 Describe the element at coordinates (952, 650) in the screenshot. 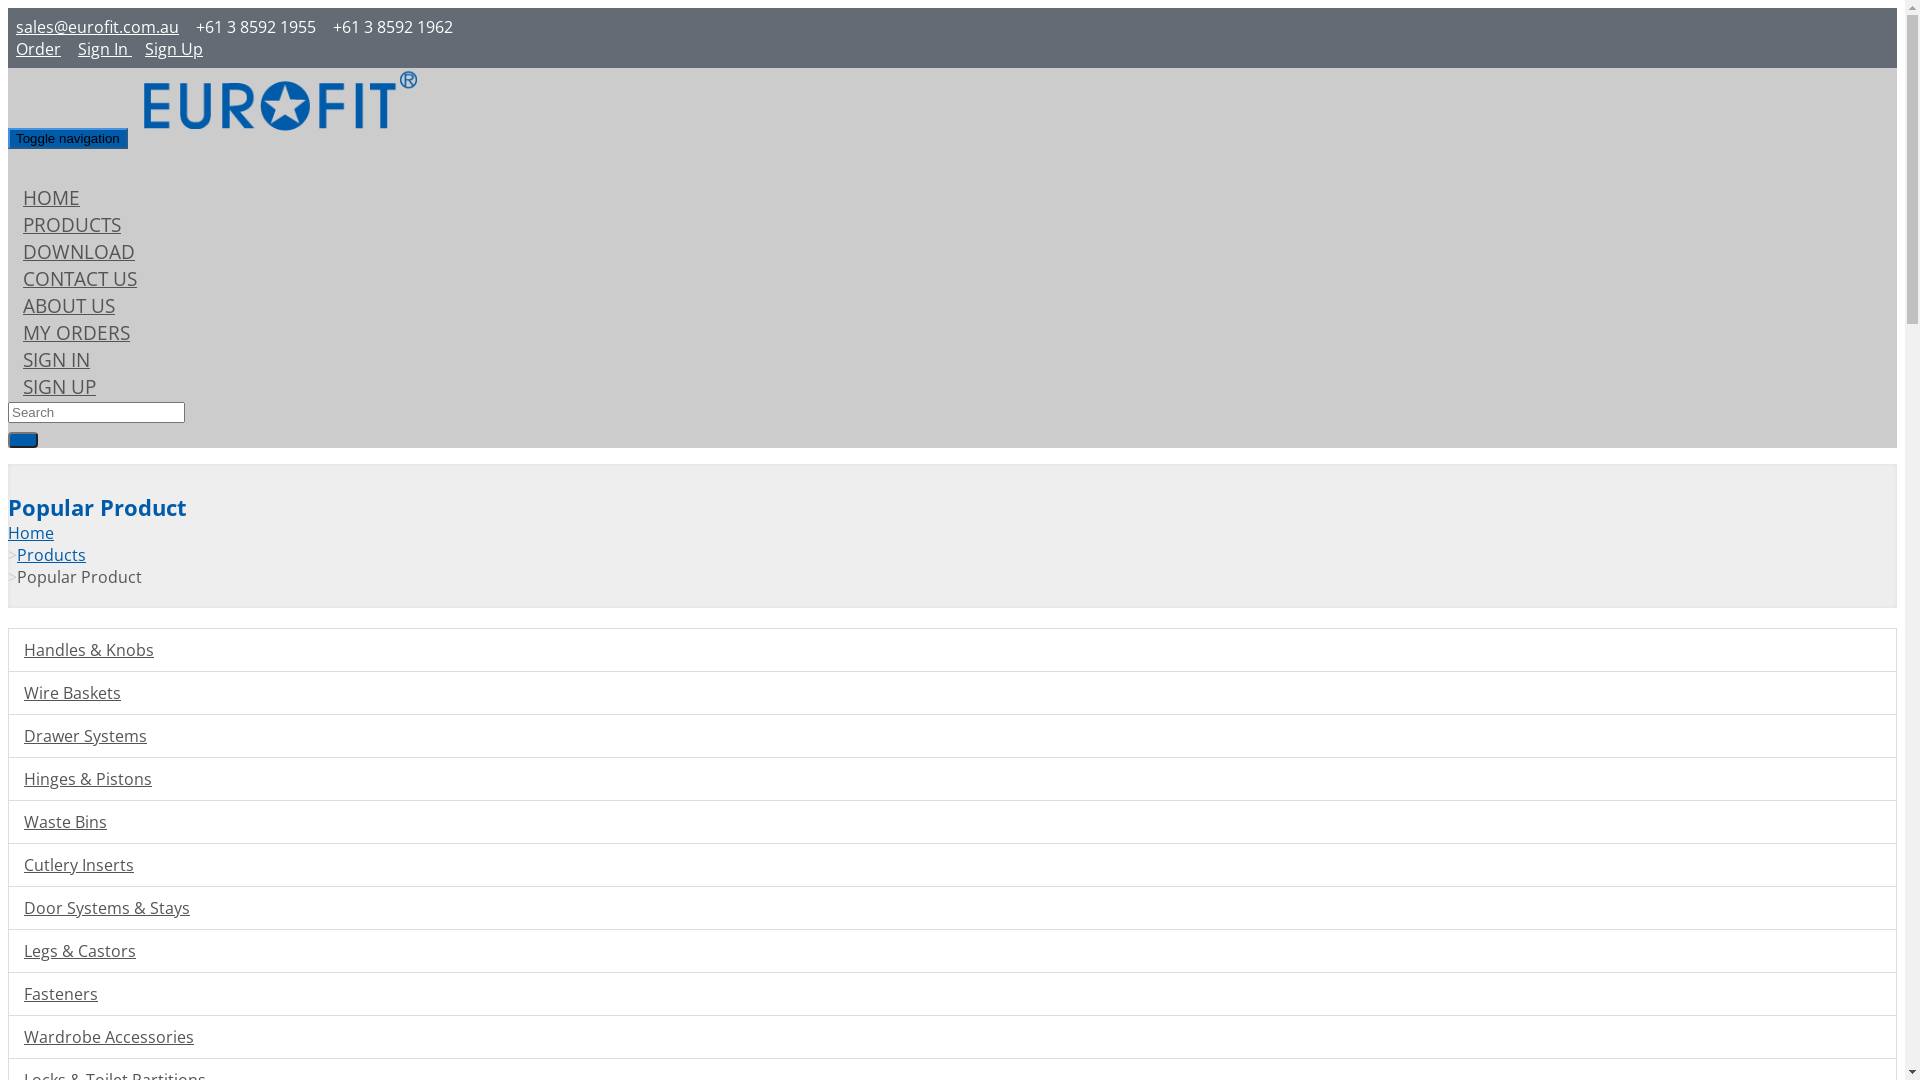

I see `Handles & Knobs` at that location.